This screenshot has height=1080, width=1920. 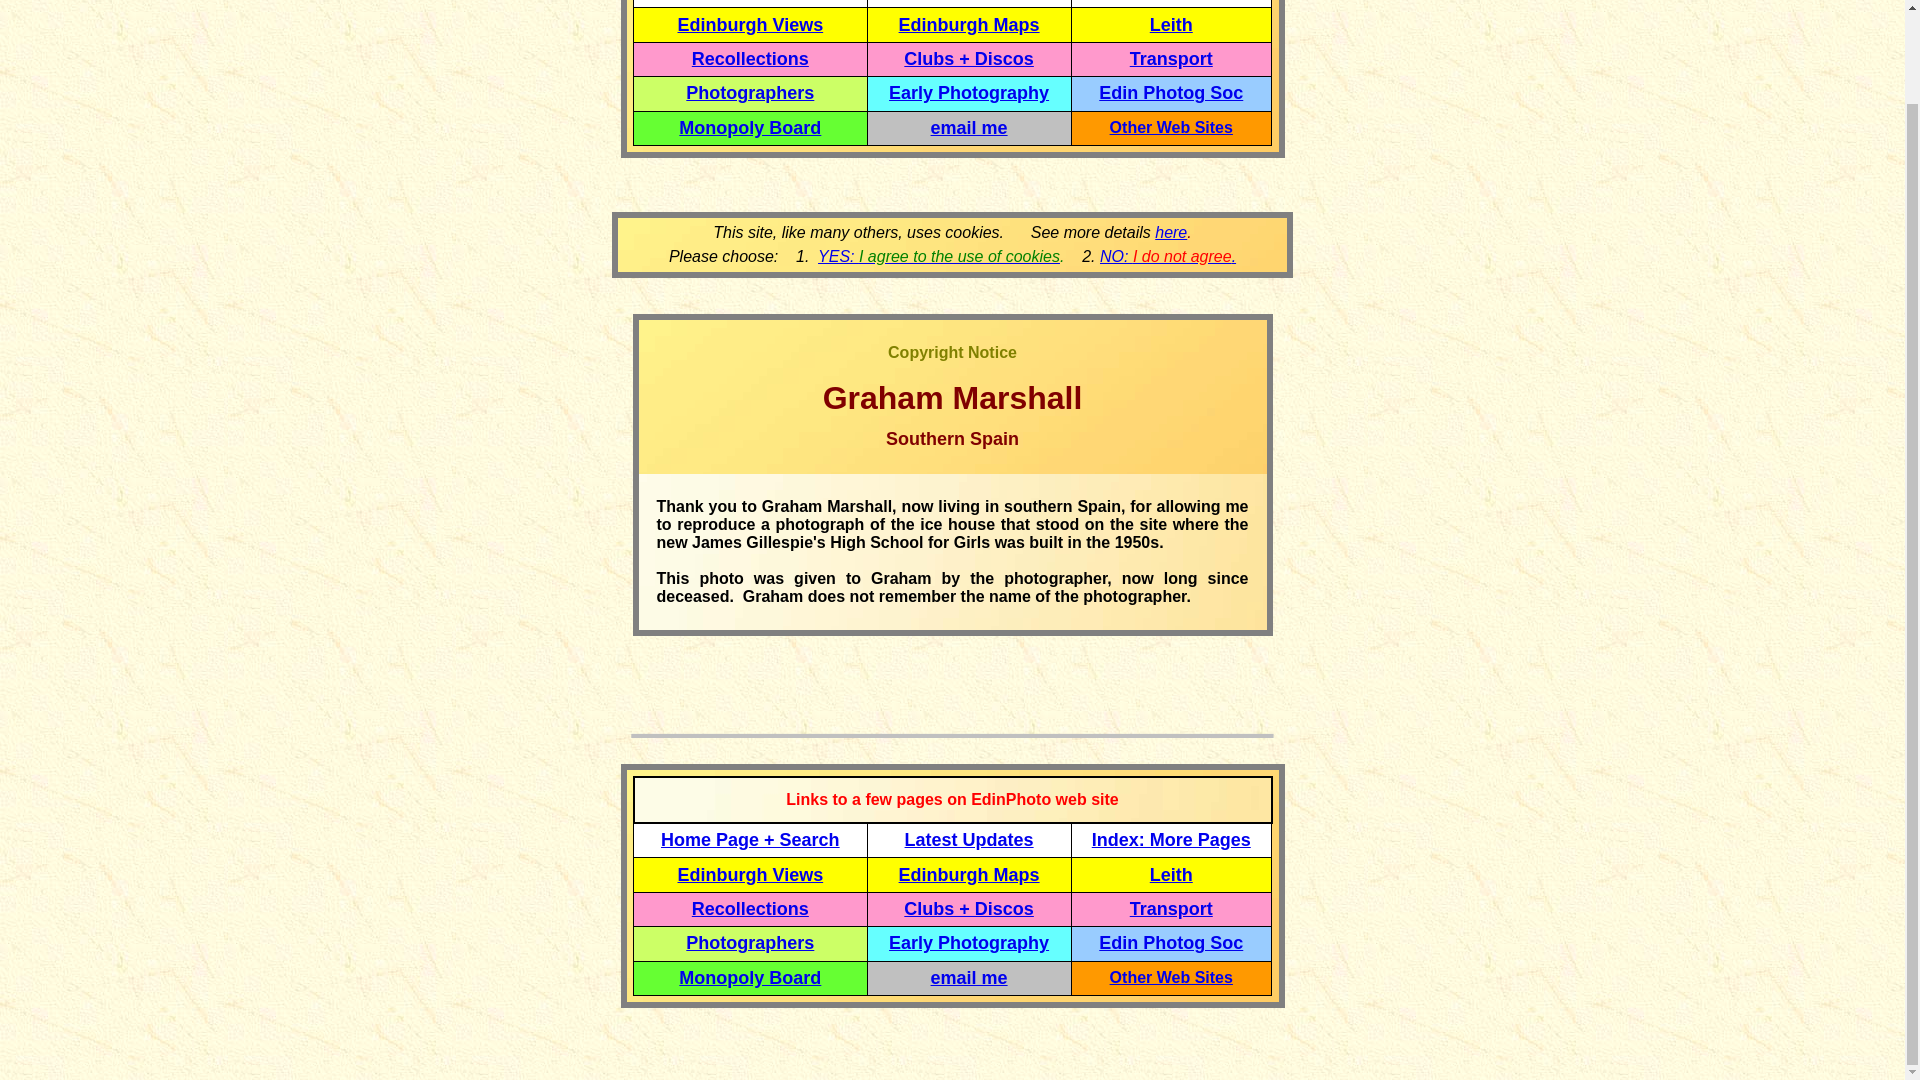 I want to click on Edinburgh Views, so click(x=750, y=874).